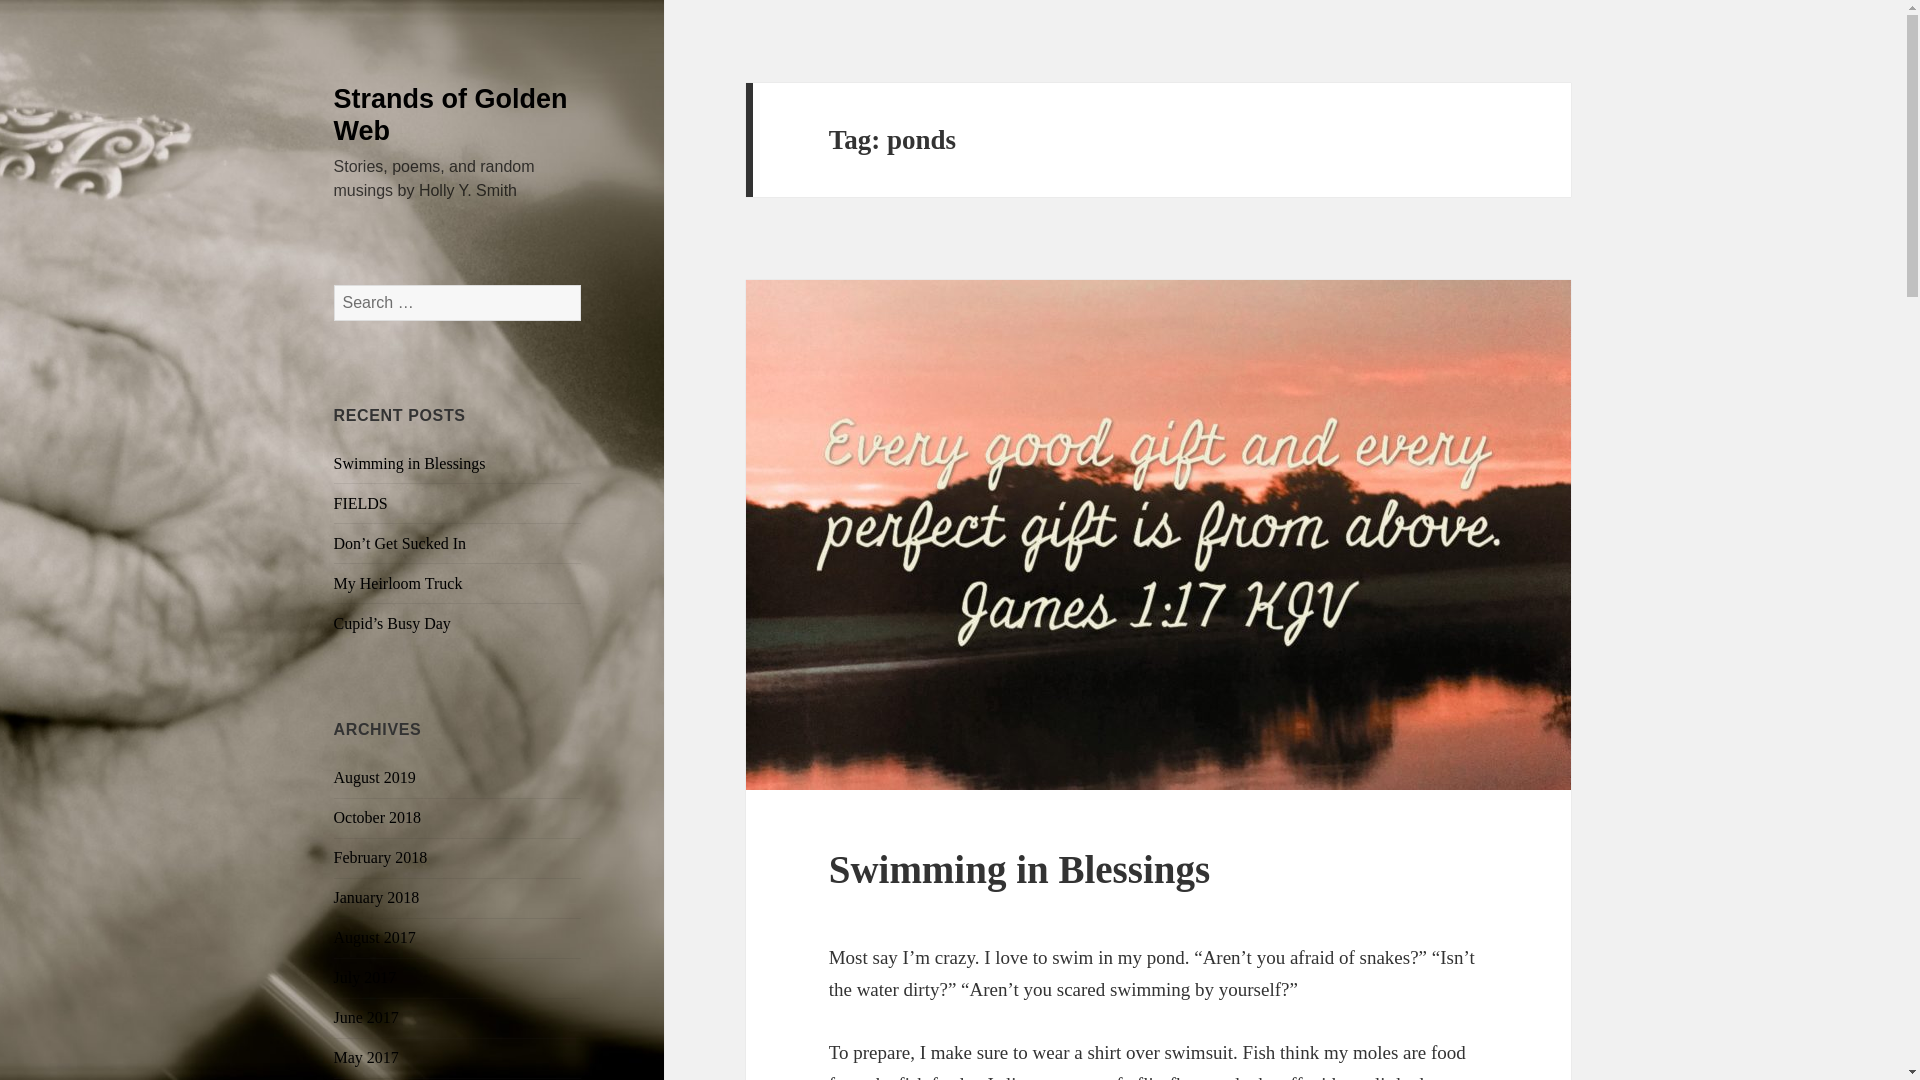  Describe the element at coordinates (366, 977) in the screenshot. I see `July 2017` at that location.